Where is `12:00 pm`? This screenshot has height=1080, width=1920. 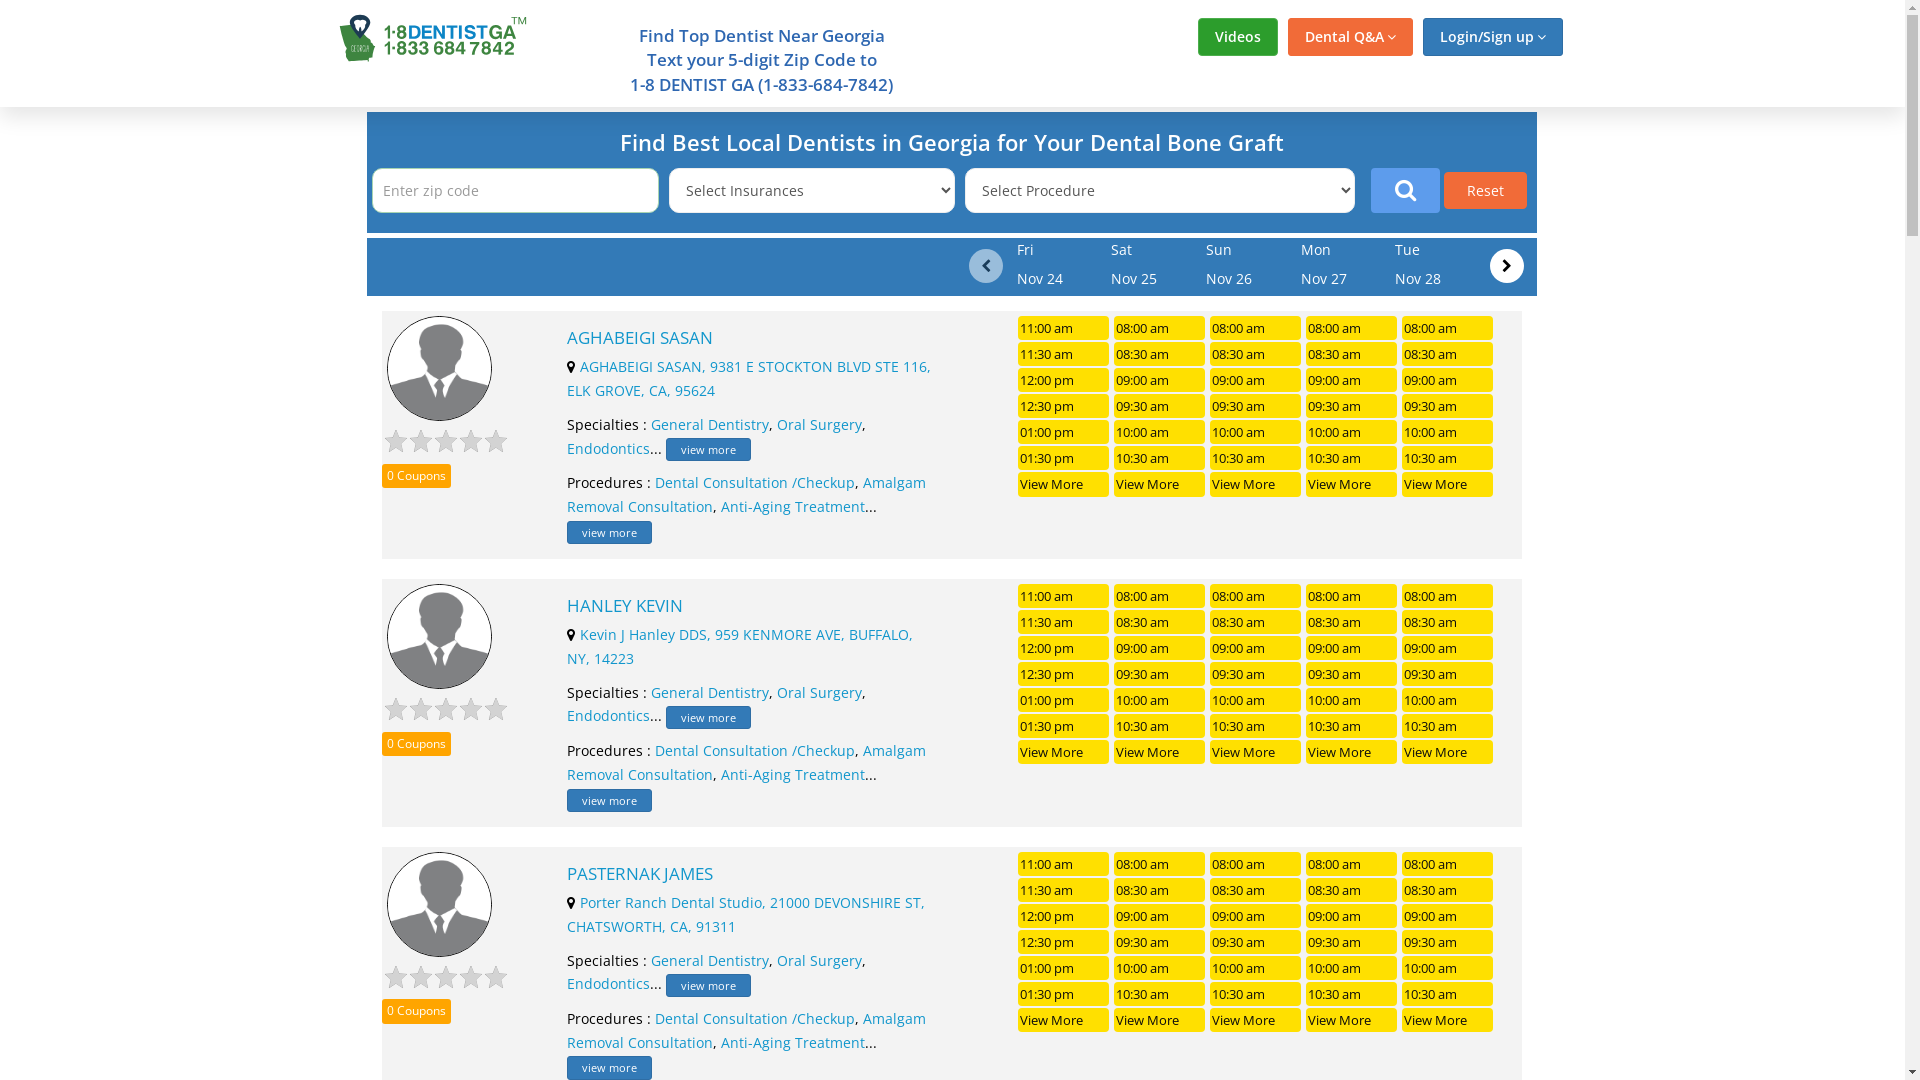 12:00 pm is located at coordinates (1063, 916).